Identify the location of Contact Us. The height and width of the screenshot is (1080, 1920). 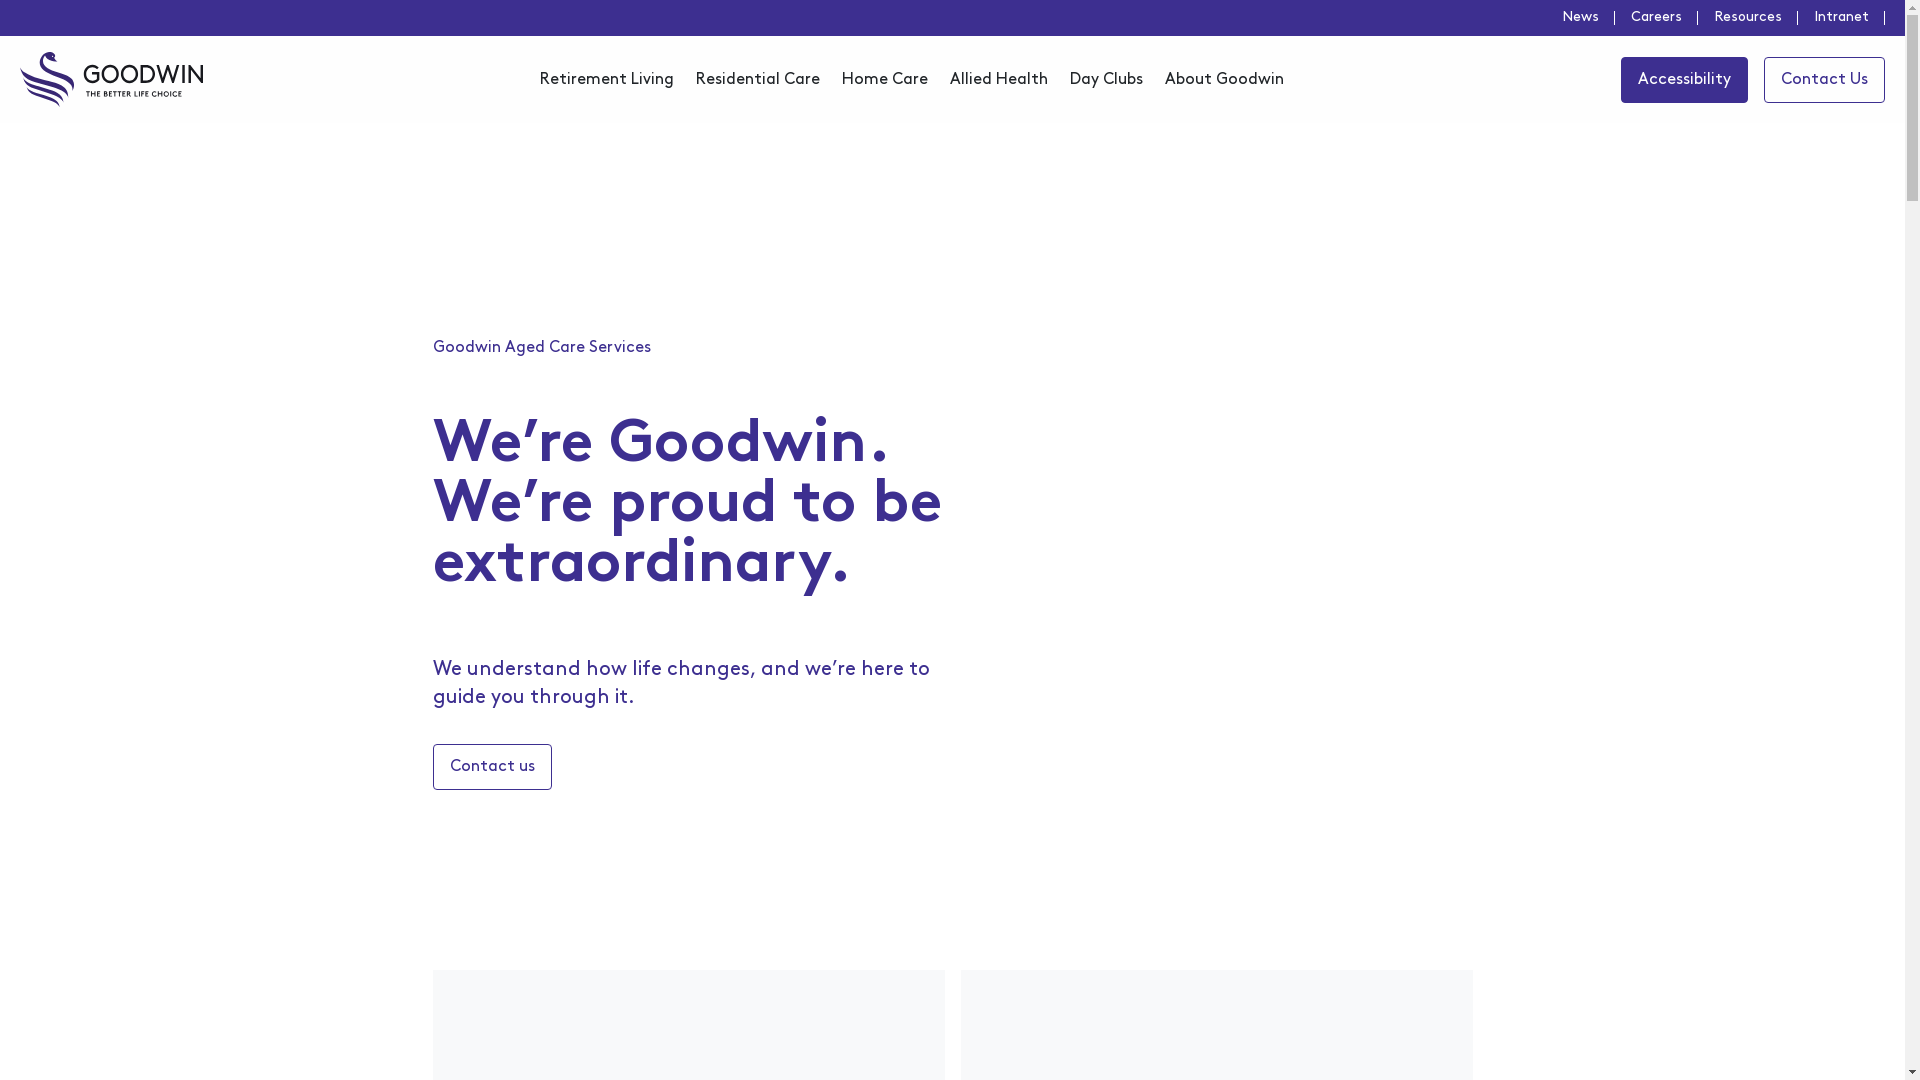
(1824, 79).